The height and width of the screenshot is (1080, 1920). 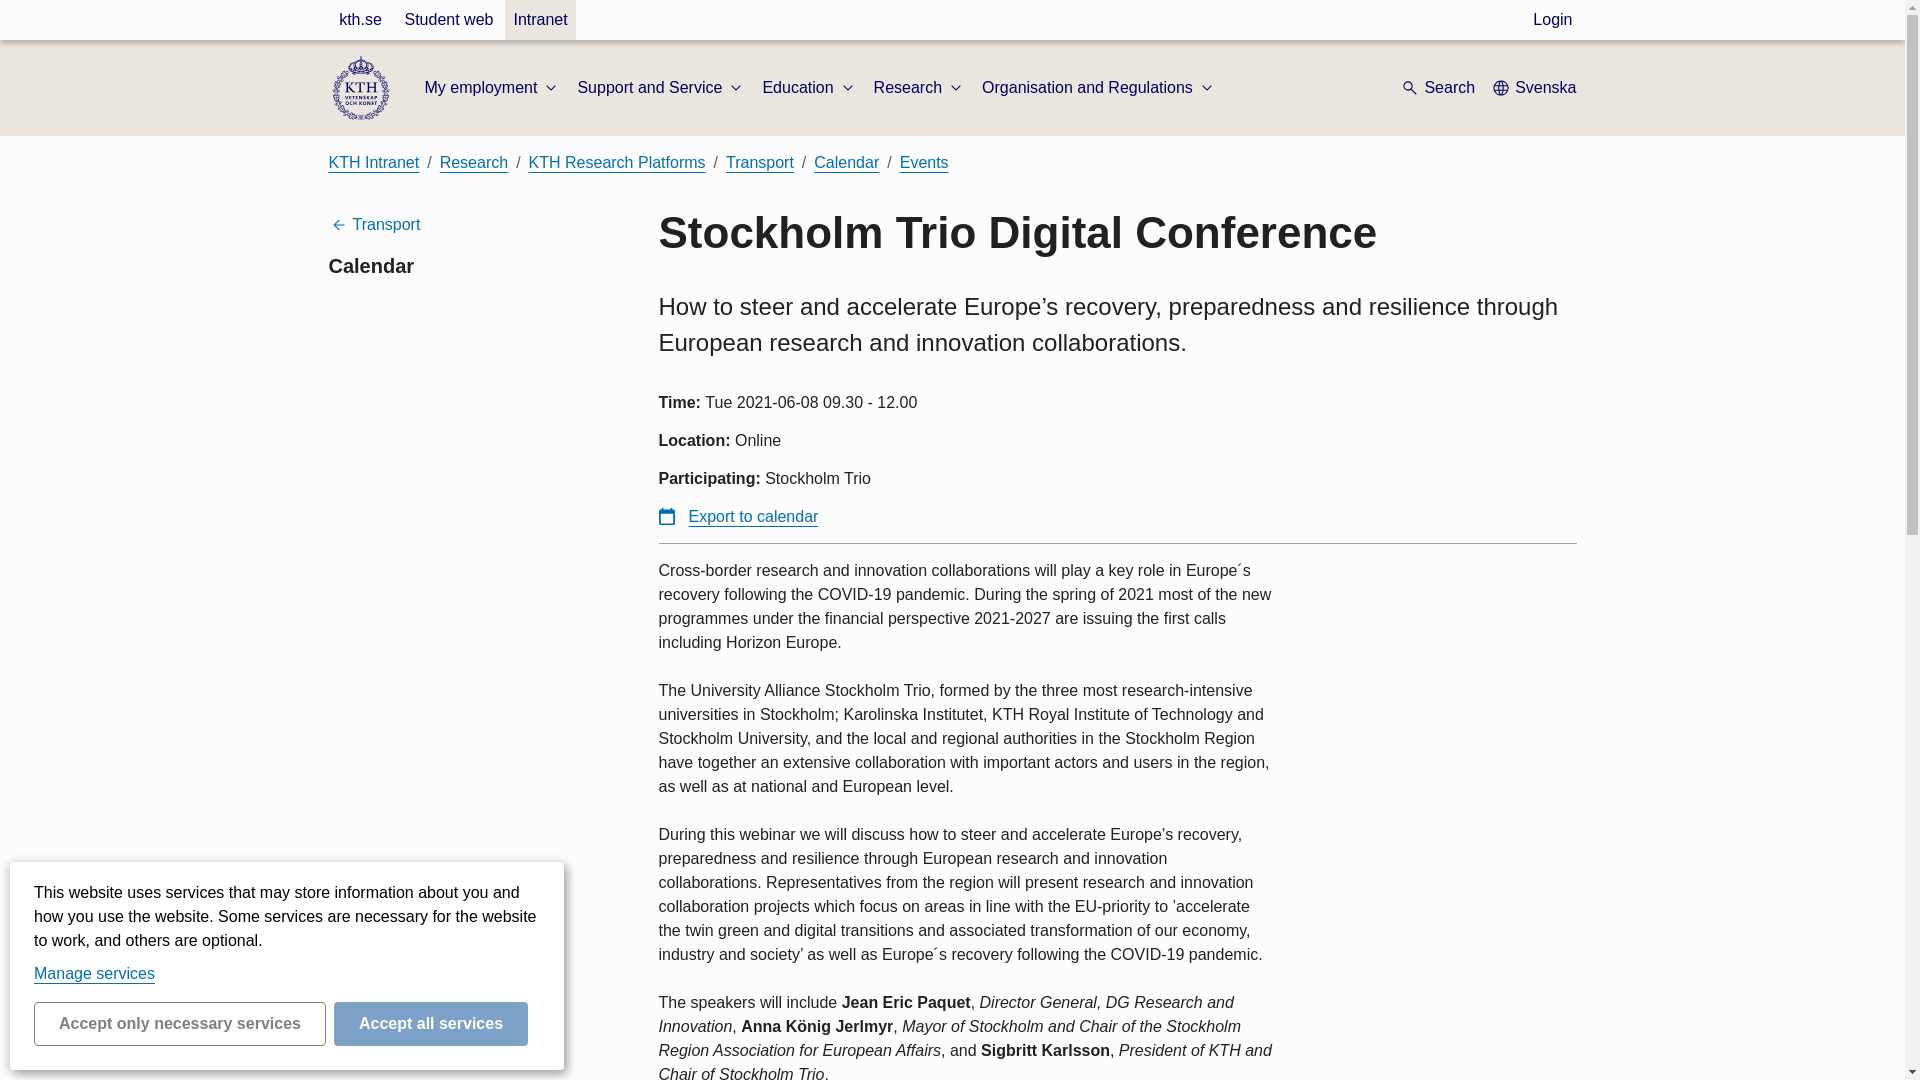 What do you see at coordinates (360, 20) in the screenshot?
I see `kth.se` at bounding box center [360, 20].